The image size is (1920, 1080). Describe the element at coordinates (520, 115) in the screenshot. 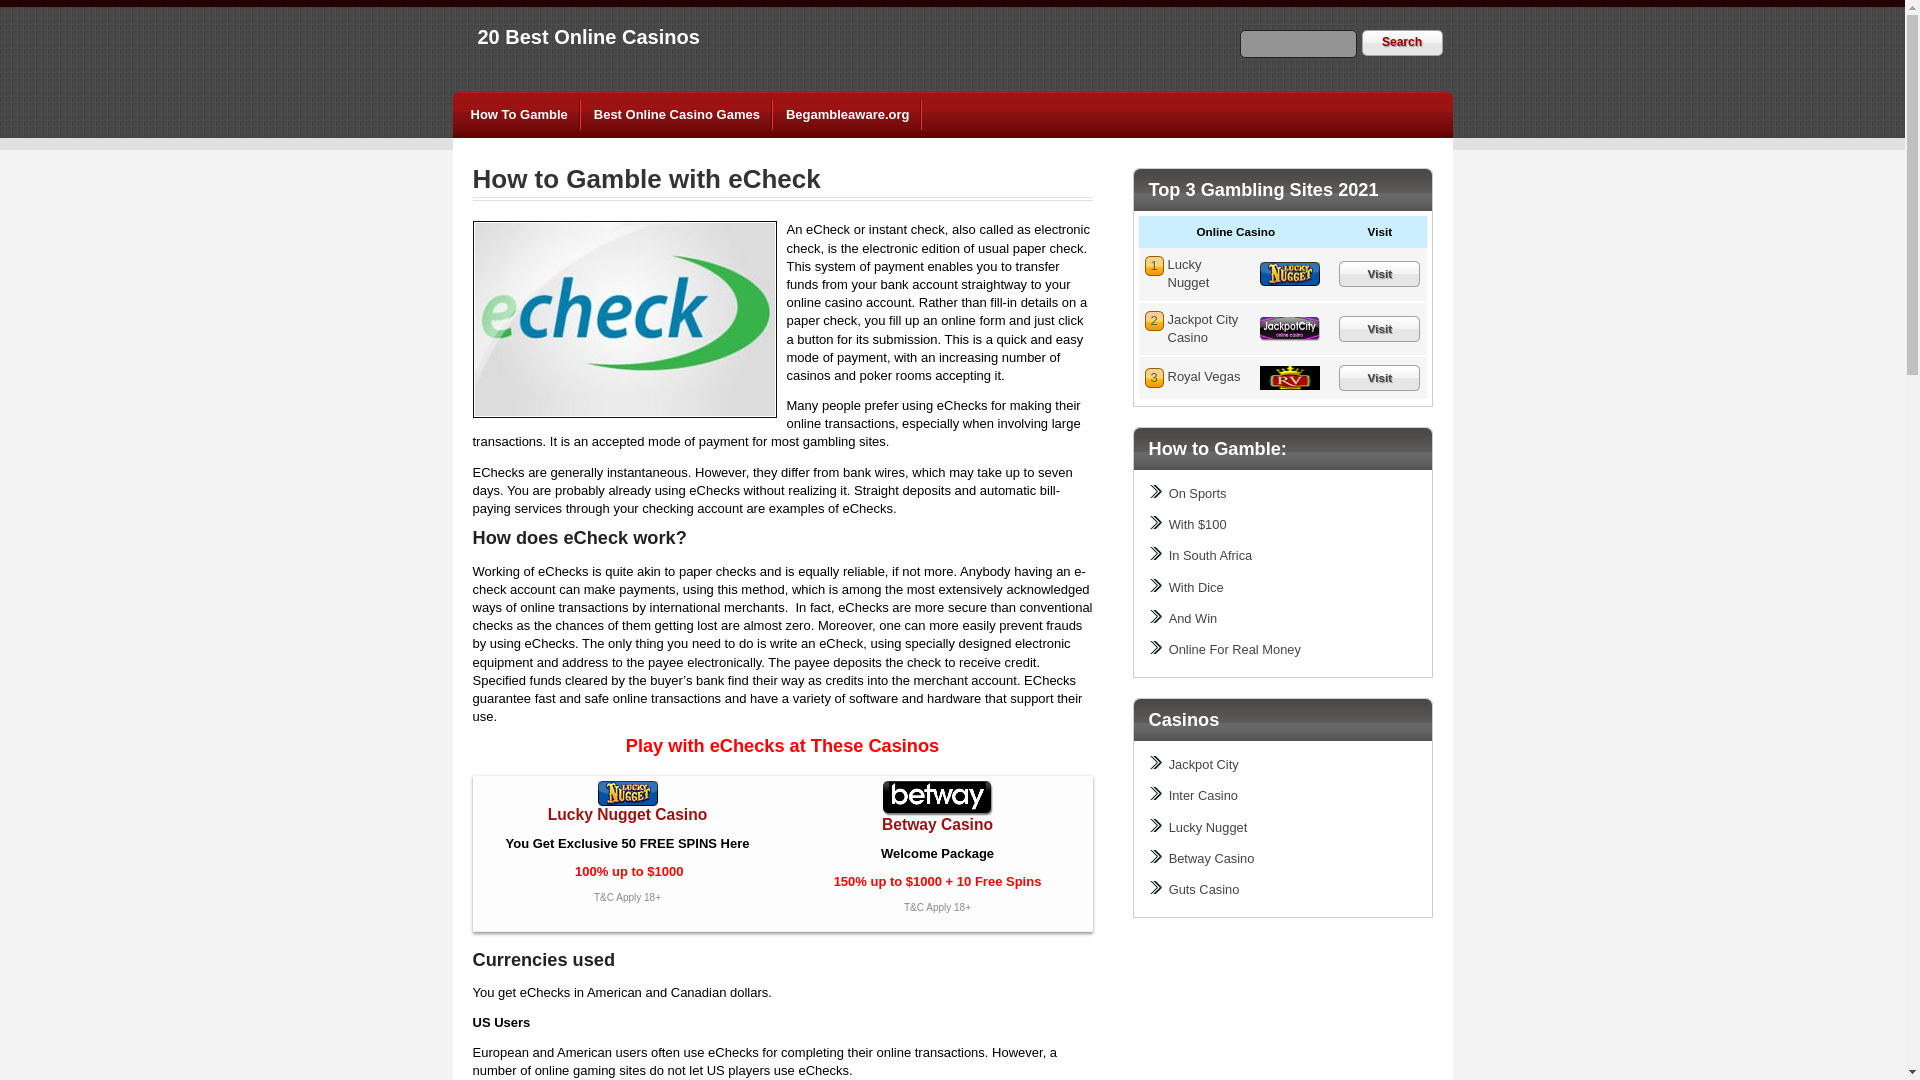

I see `How To Gamble` at that location.